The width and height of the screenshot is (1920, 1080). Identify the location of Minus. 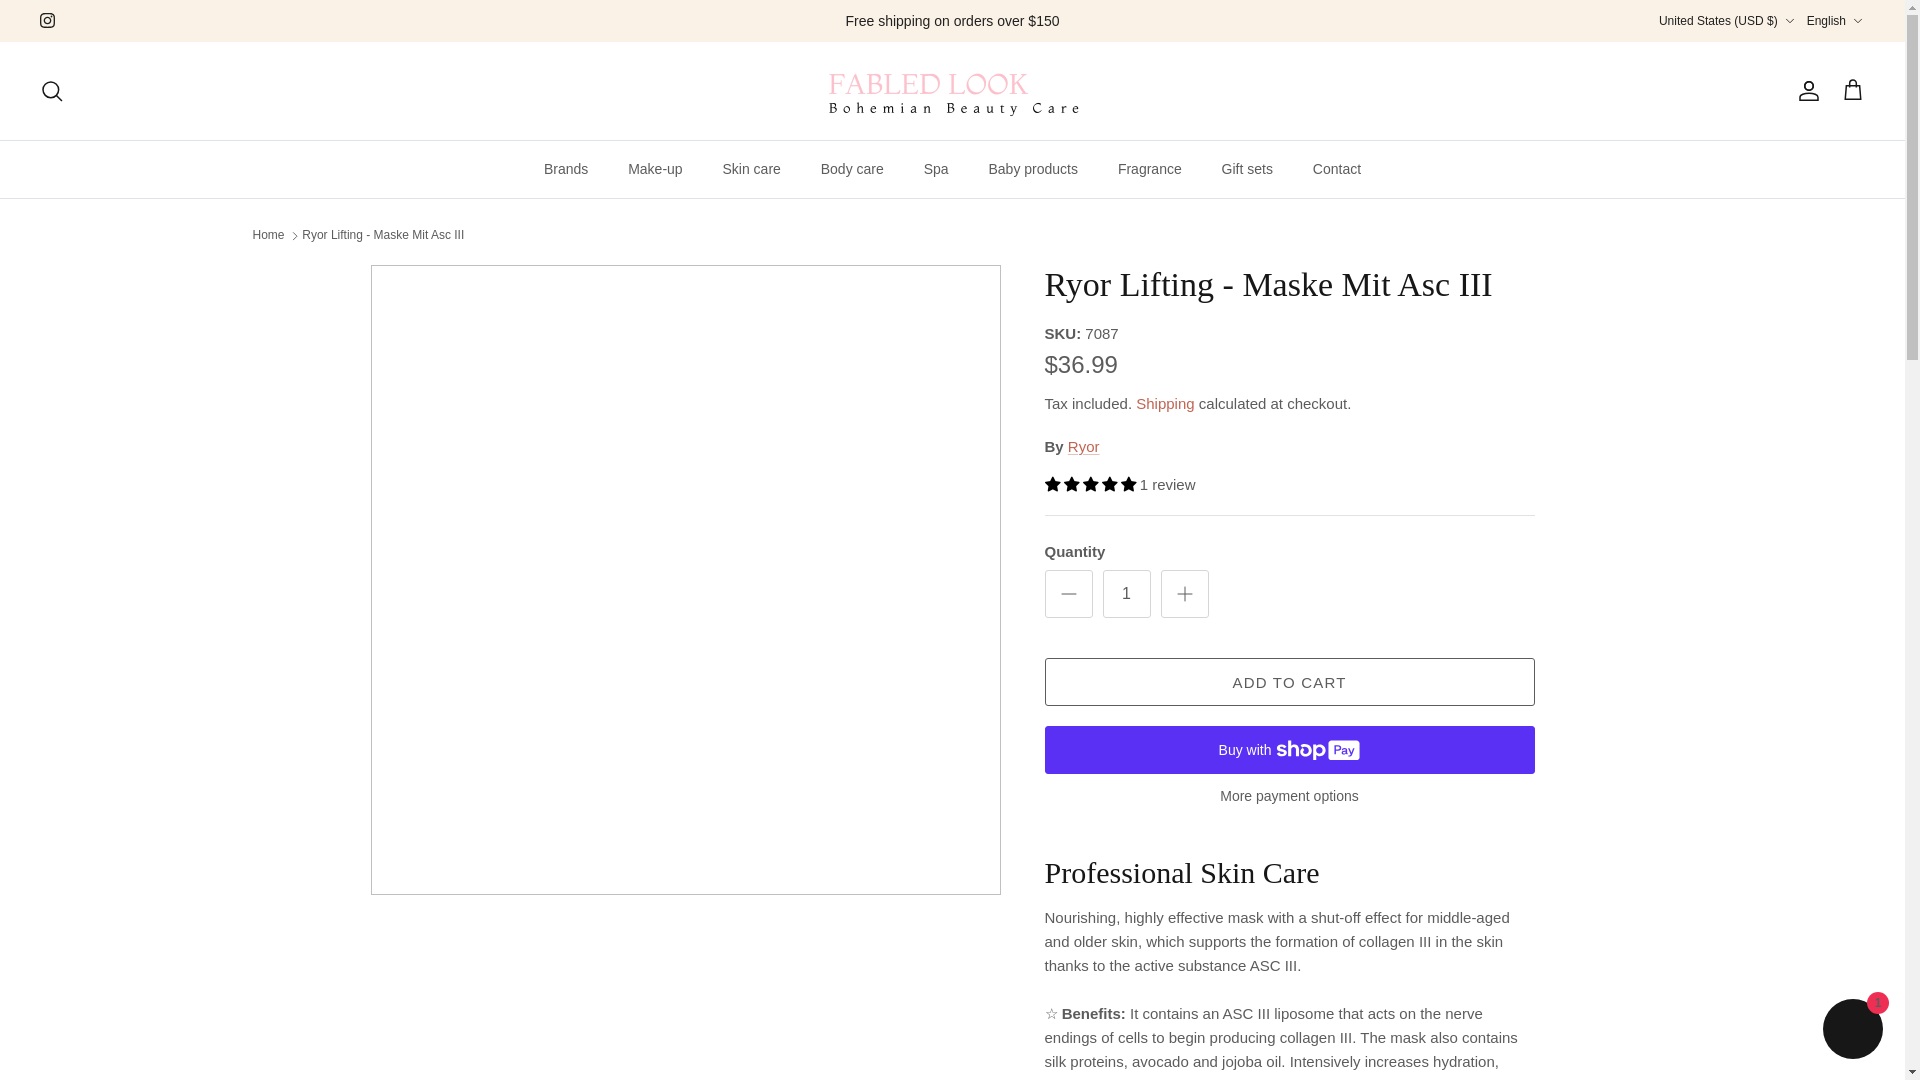
(1068, 594).